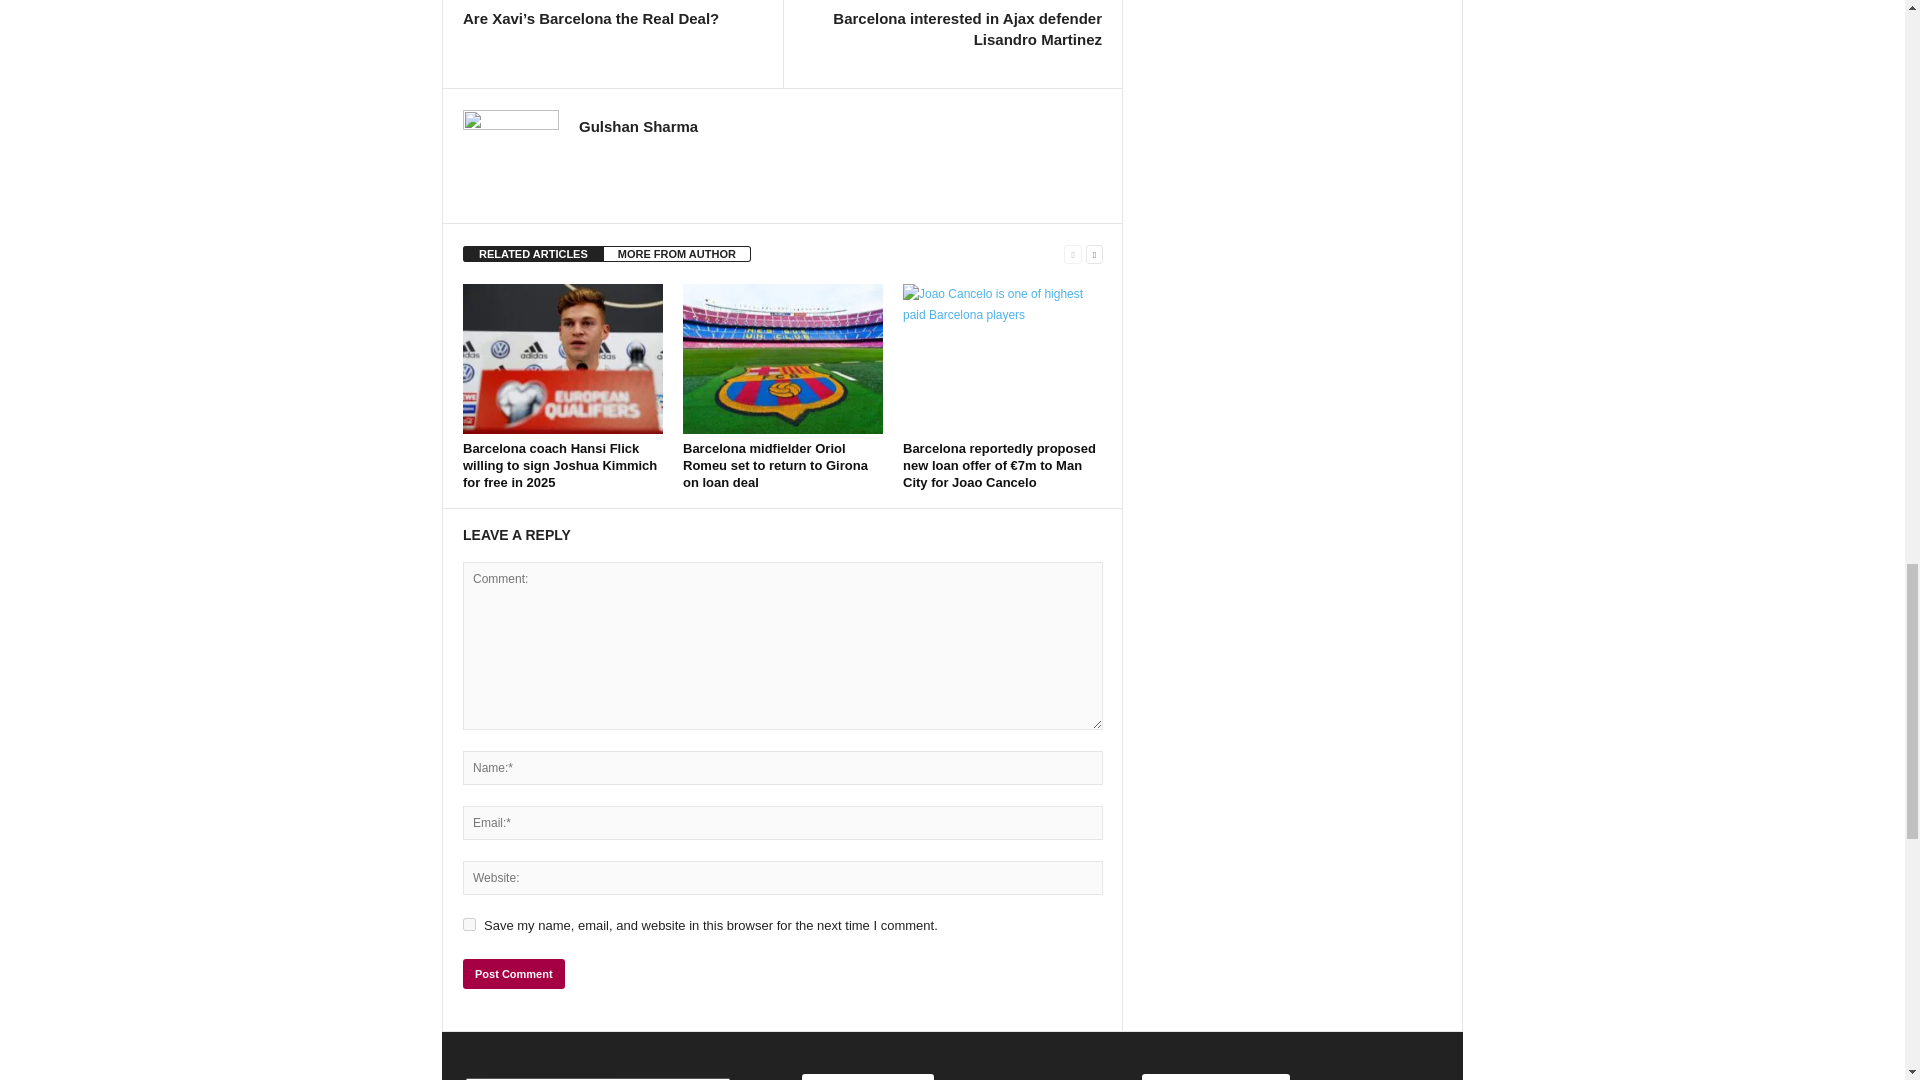 The height and width of the screenshot is (1080, 1920). I want to click on Post Comment, so click(513, 974).